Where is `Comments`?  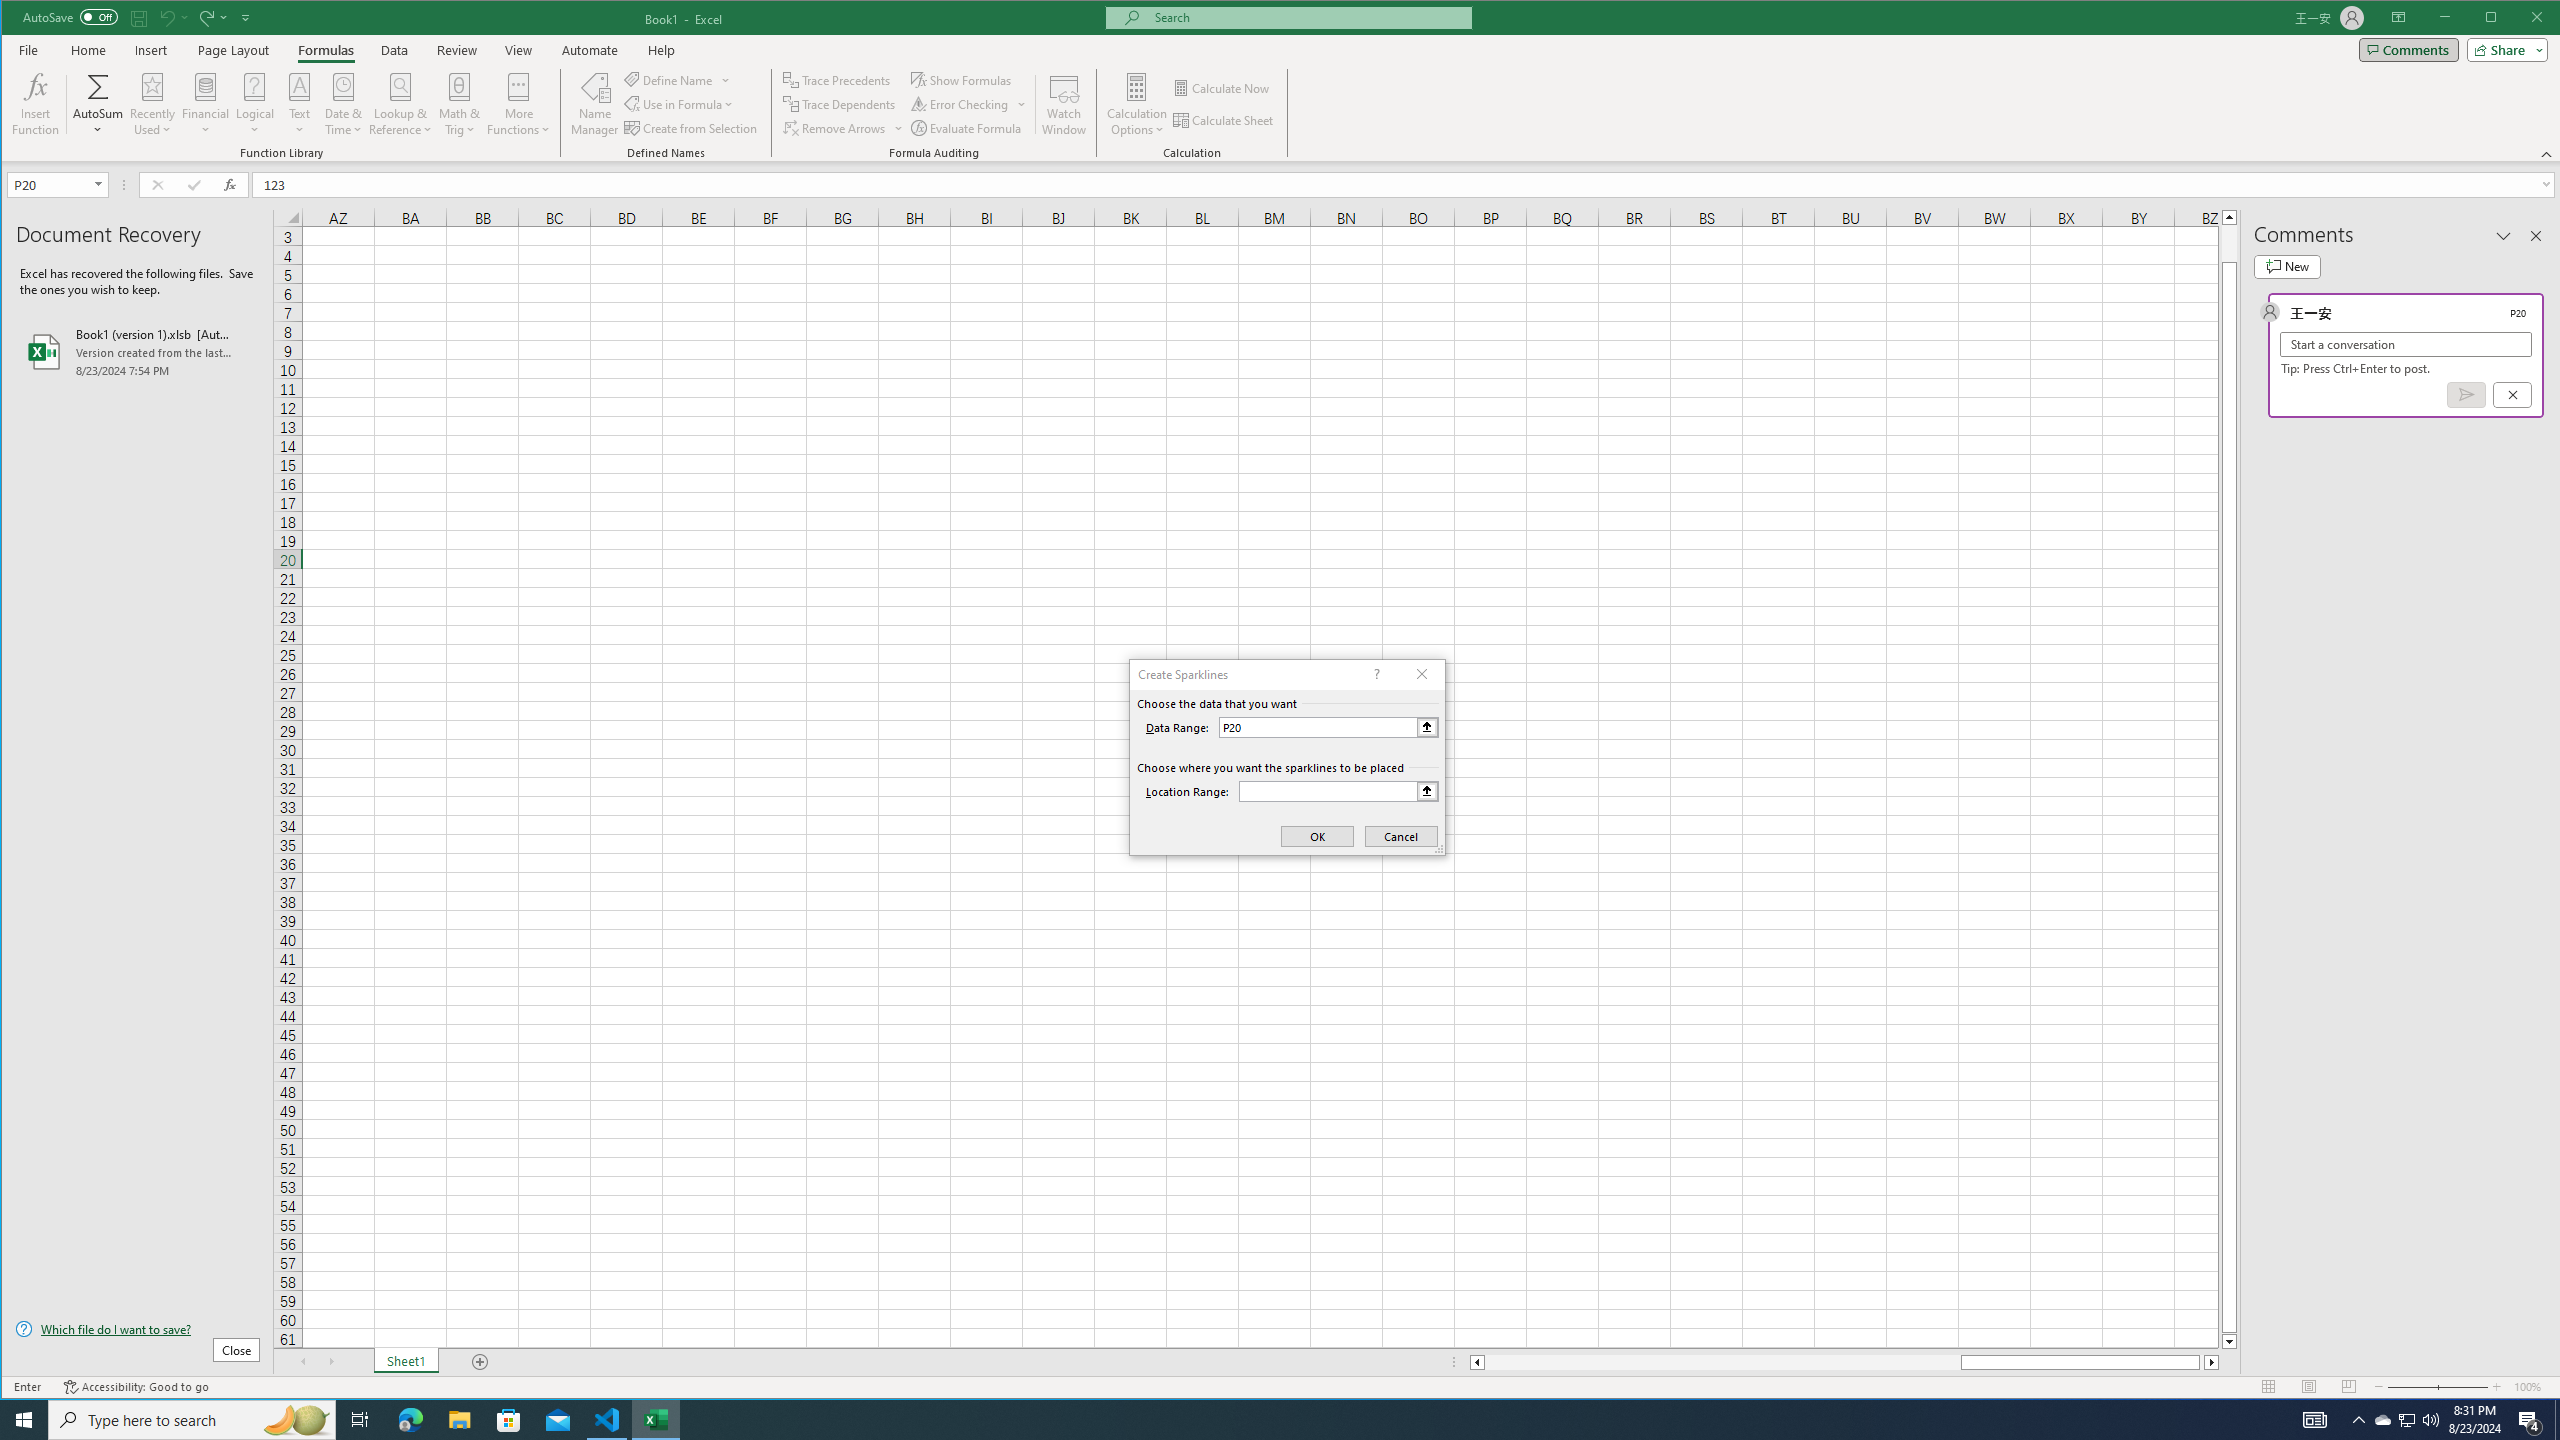 Comments is located at coordinates (2408, 49).